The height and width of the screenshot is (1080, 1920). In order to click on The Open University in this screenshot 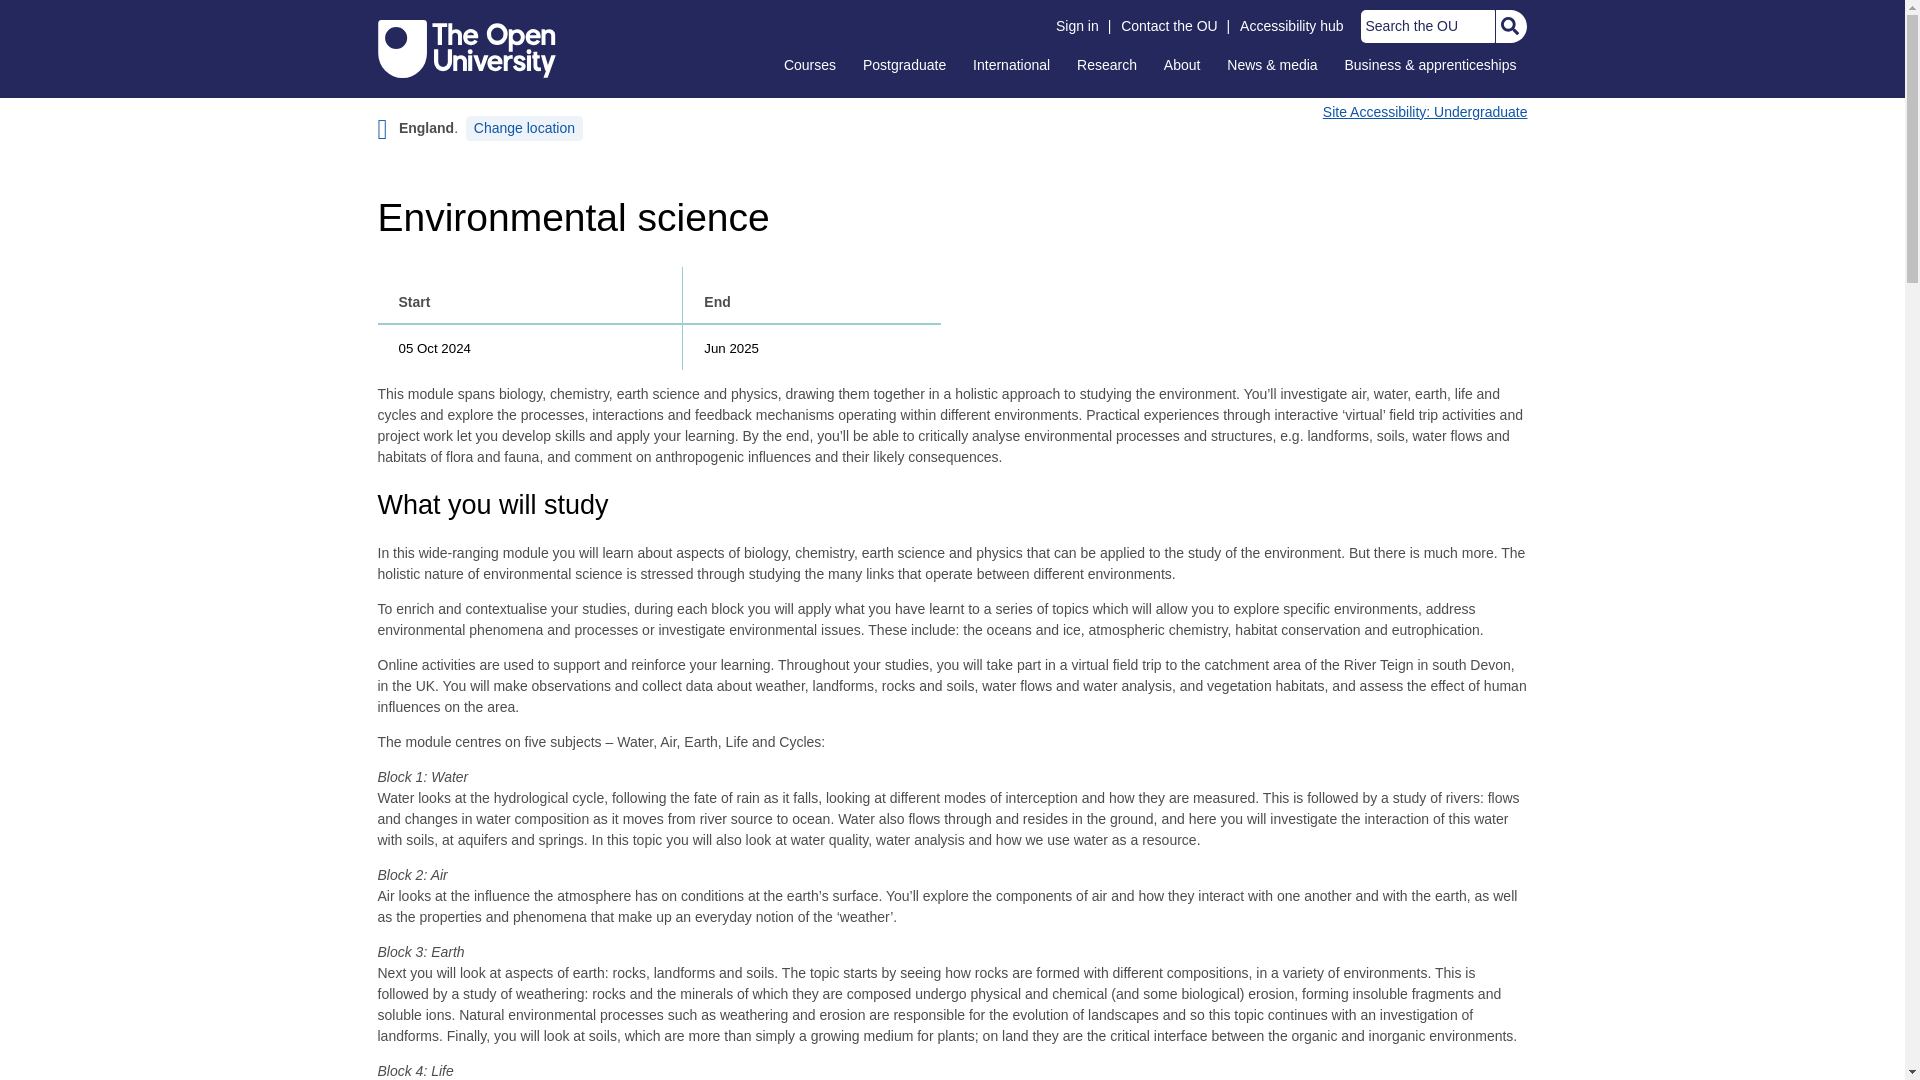, I will do `click(467, 48)`.